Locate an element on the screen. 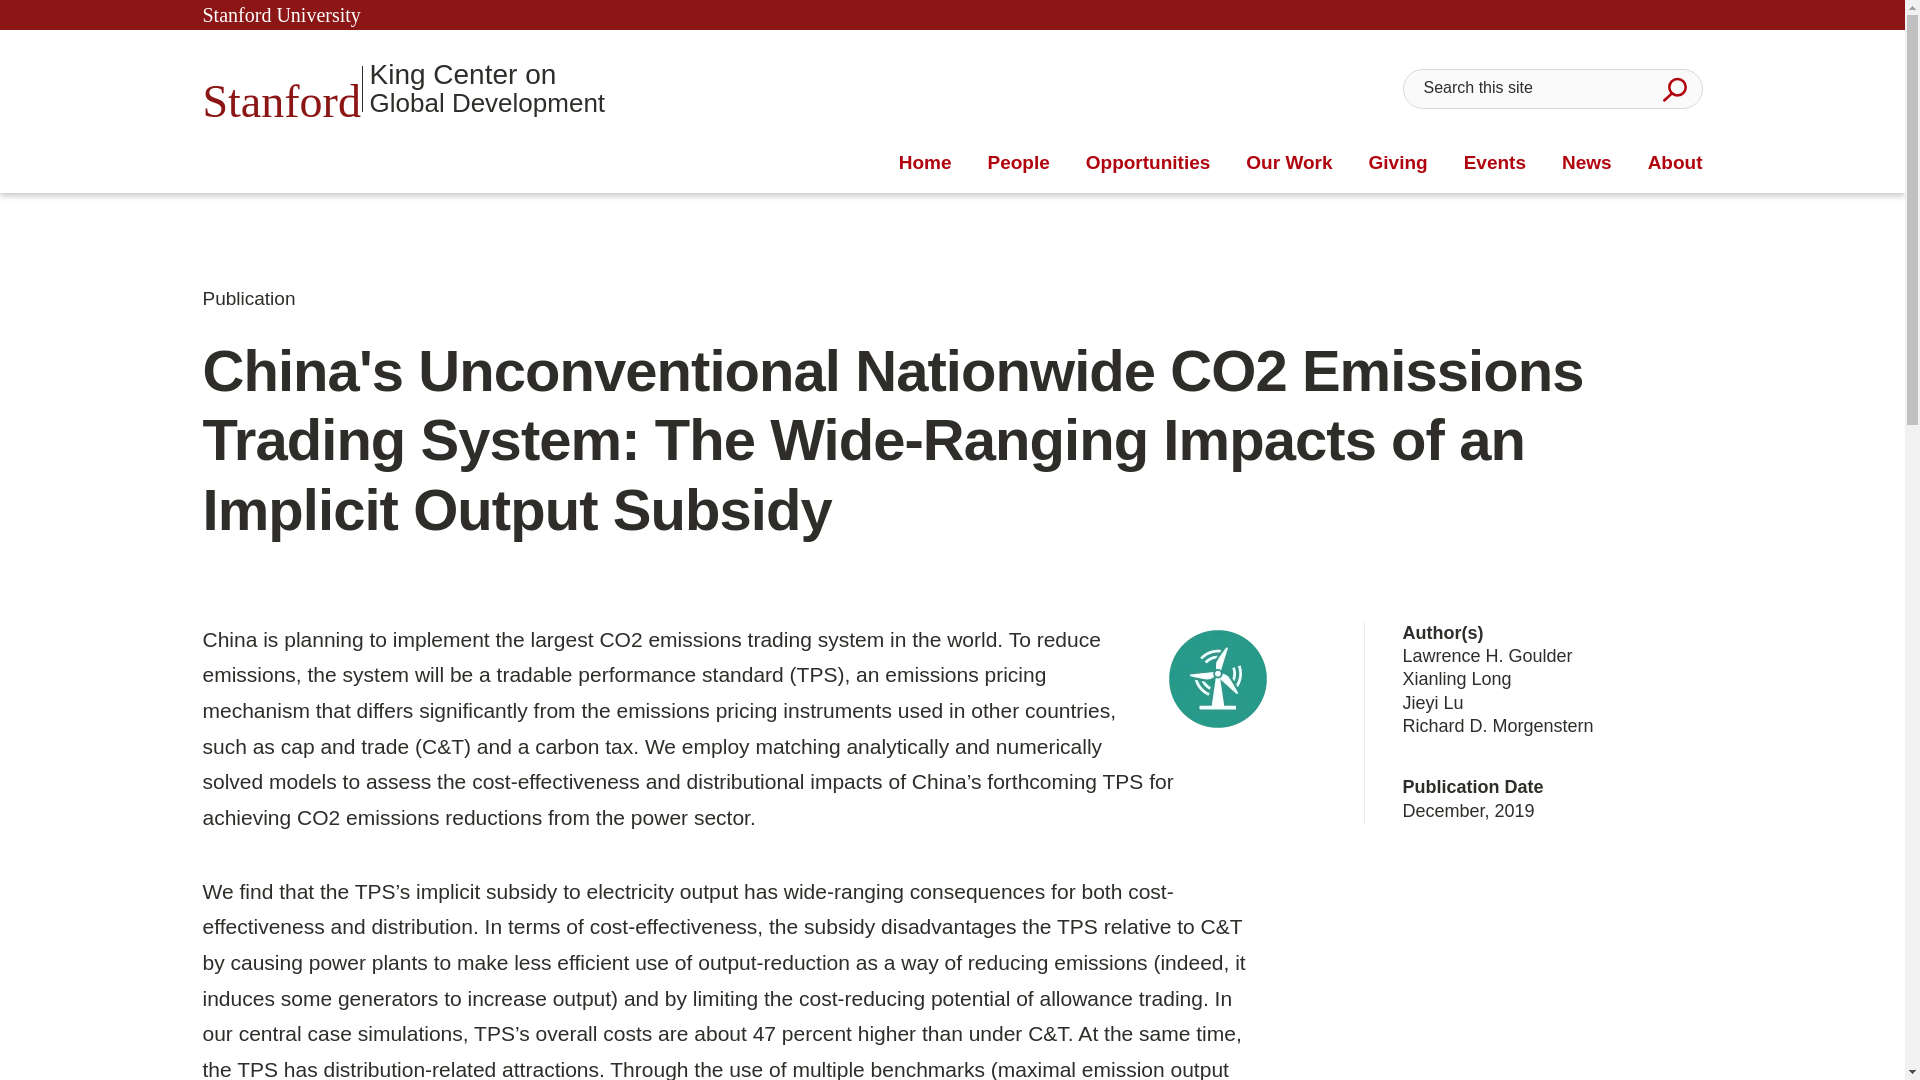 Image resolution: width=1920 pixels, height=1080 pixels. People is located at coordinates (1017, 163).